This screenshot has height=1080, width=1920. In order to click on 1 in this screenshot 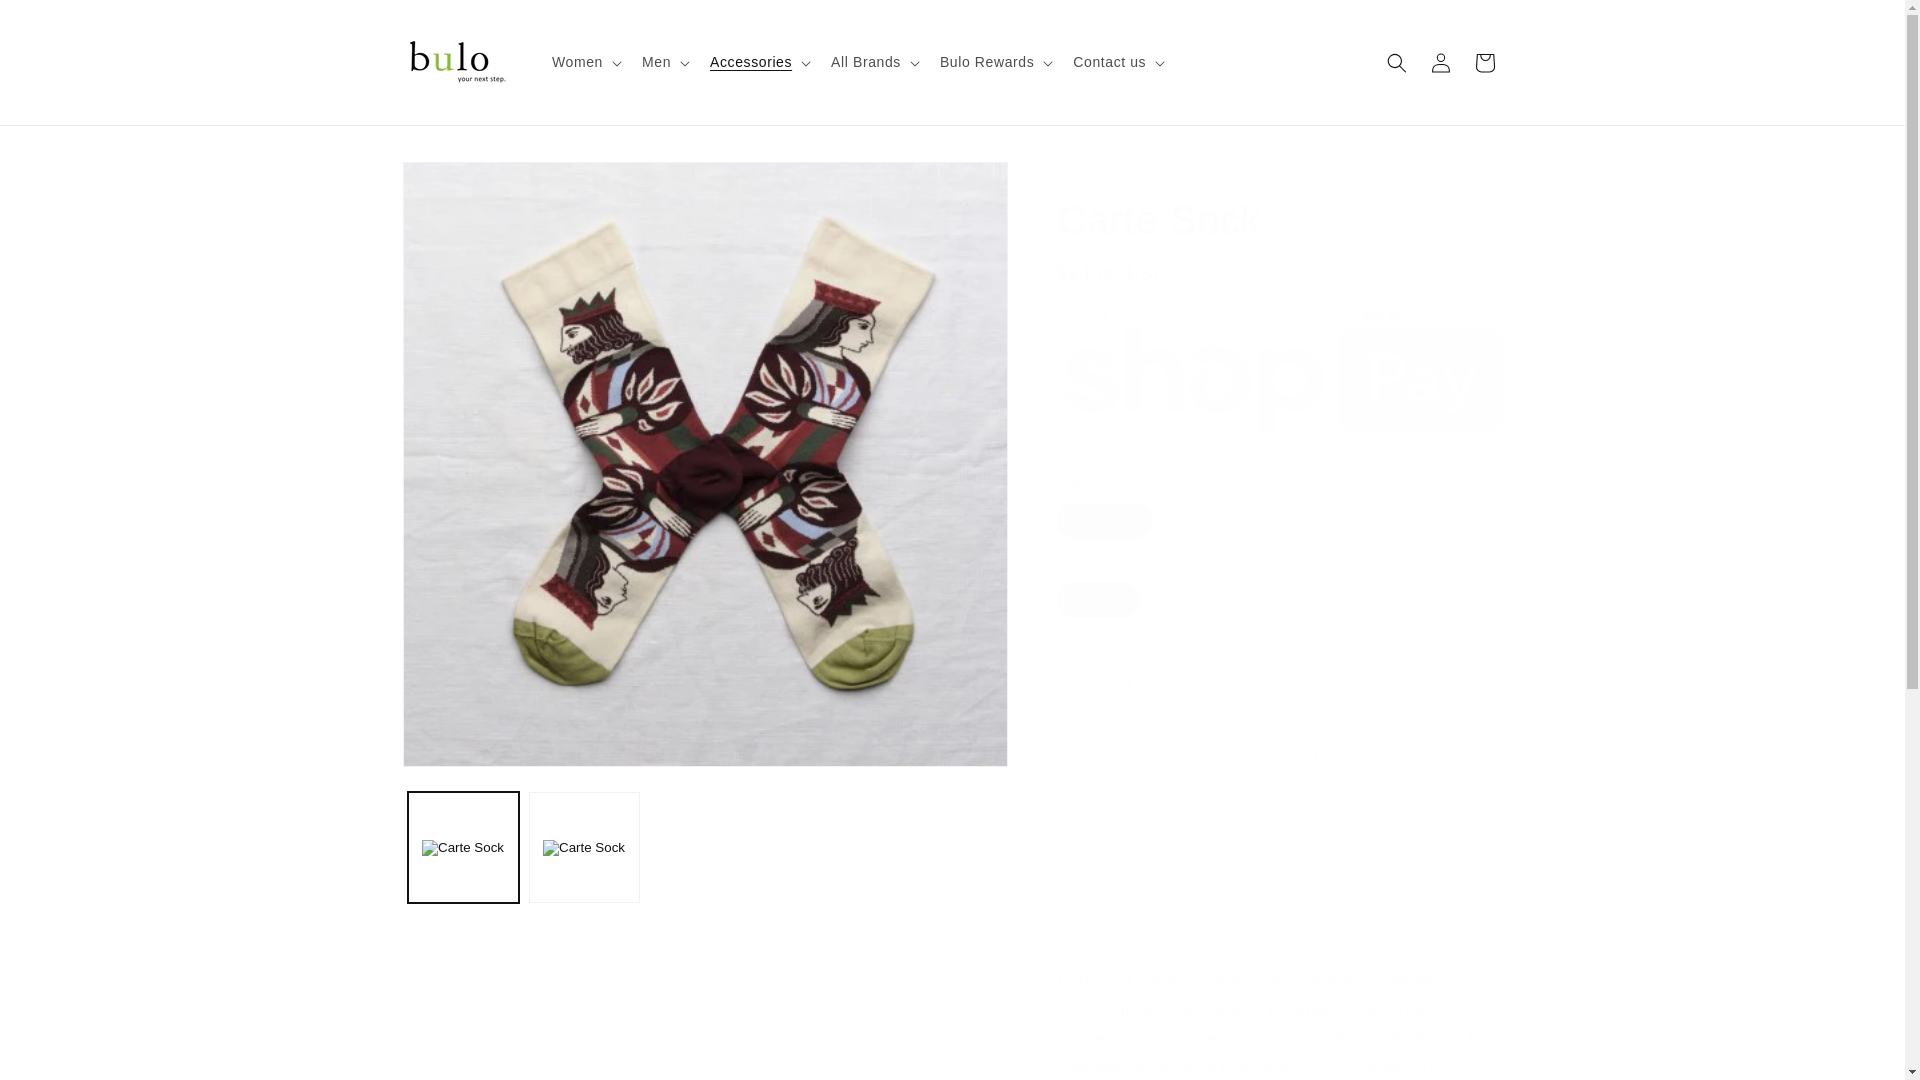, I will do `click(1128, 683)`.